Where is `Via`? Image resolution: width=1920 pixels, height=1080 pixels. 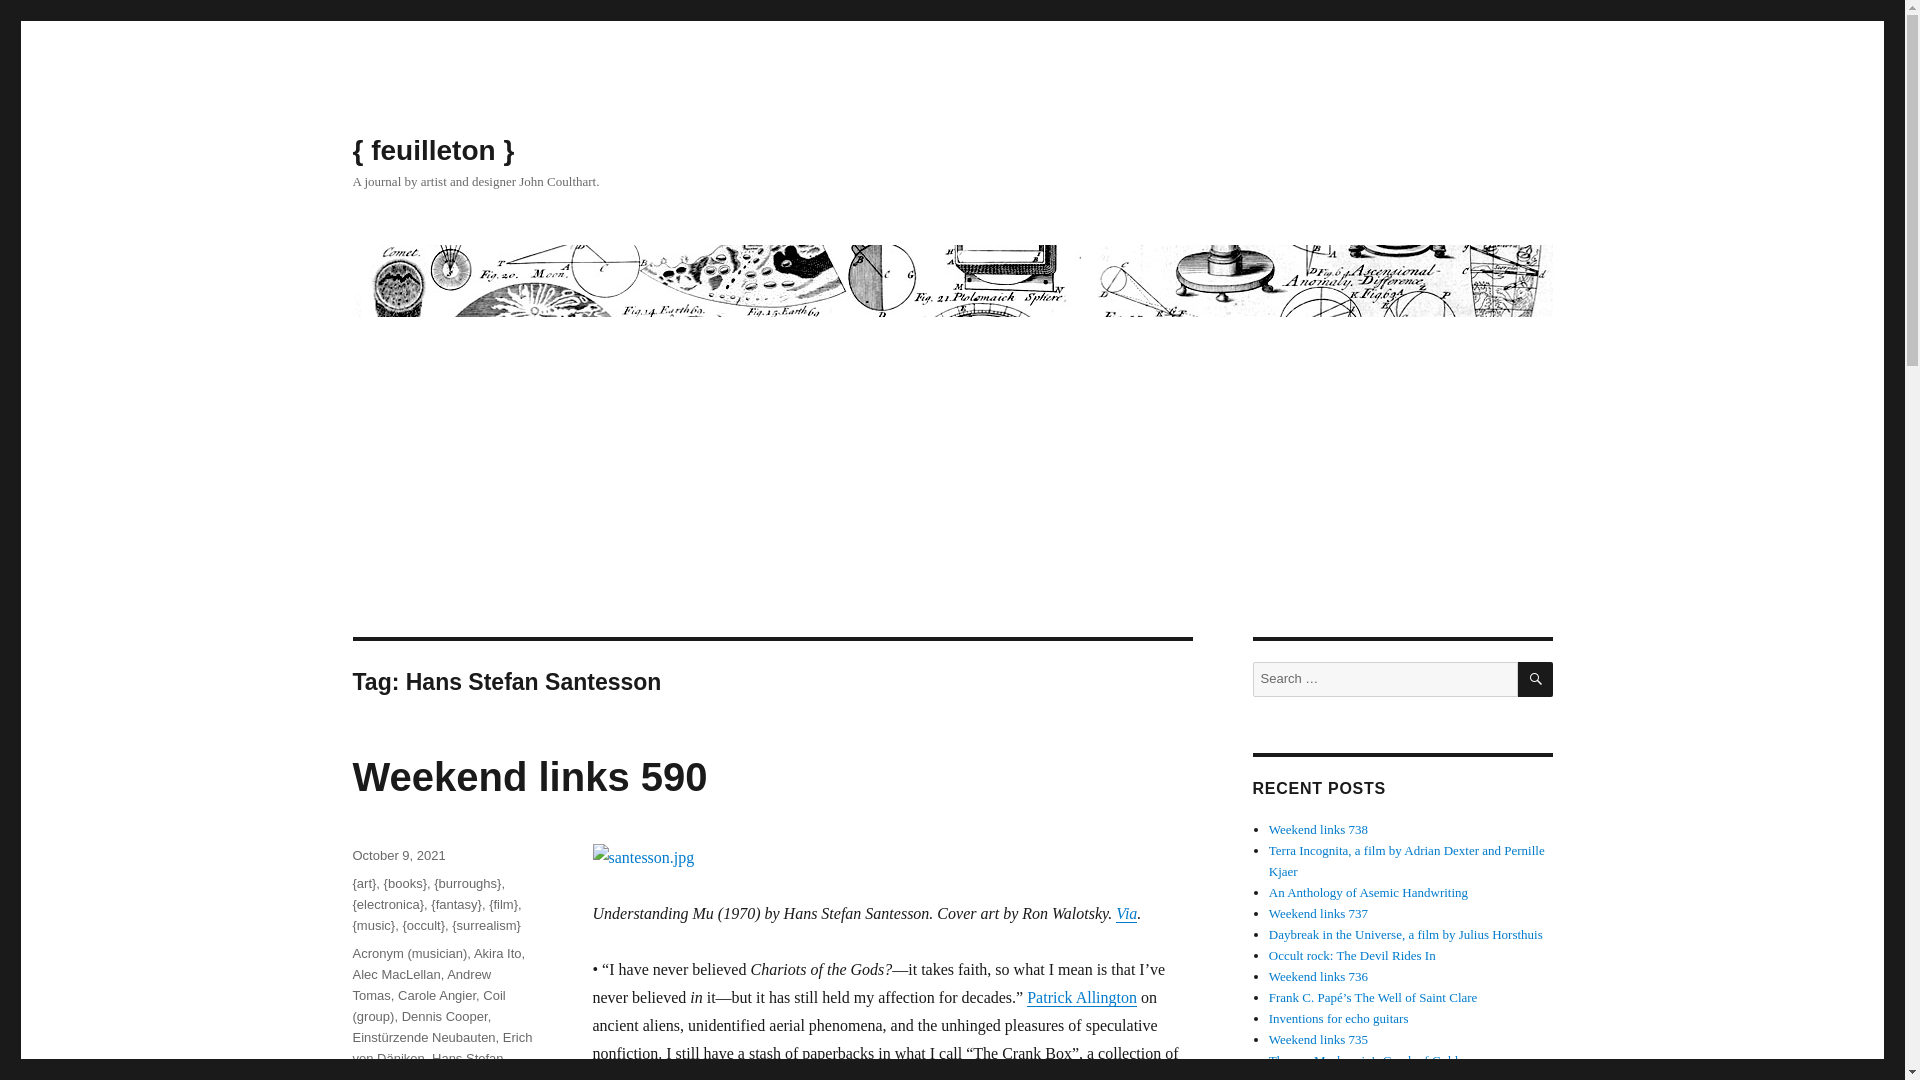
Via is located at coordinates (1126, 914).